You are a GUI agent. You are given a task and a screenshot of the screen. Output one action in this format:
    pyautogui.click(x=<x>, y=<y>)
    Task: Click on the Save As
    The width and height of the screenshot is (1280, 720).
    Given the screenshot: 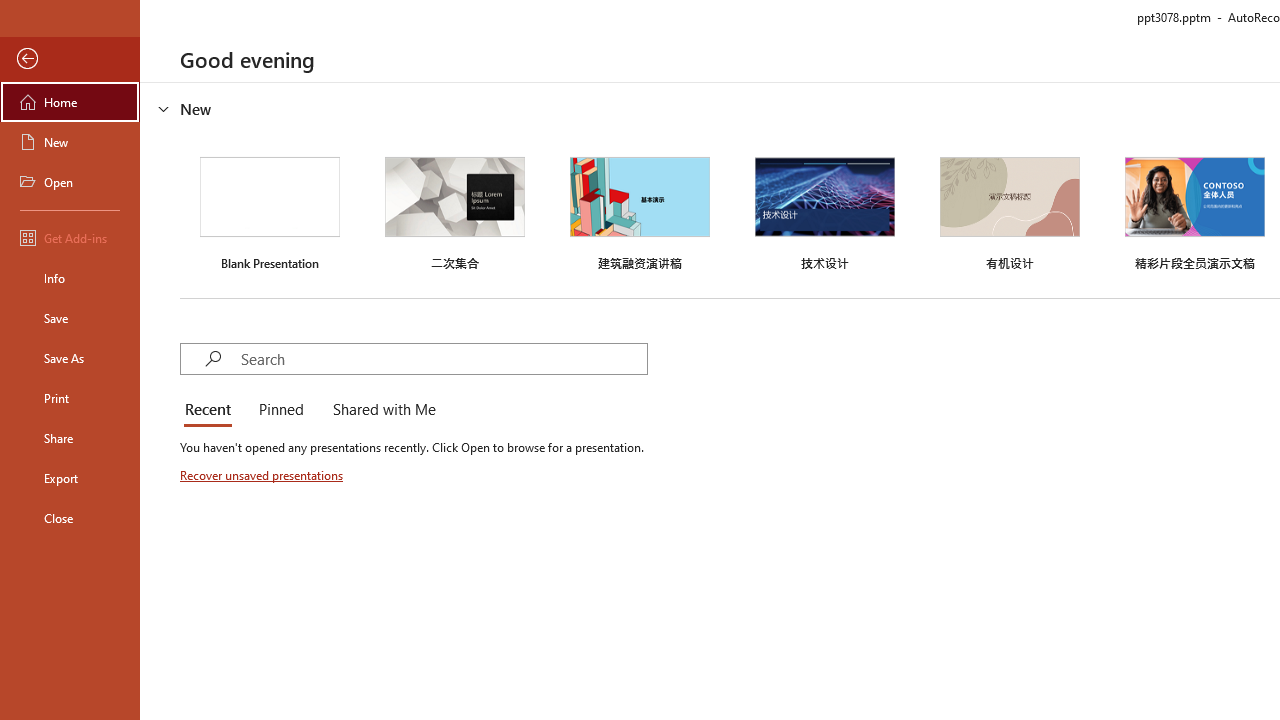 What is the action you would take?
    pyautogui.click(x=70, y=358)
    